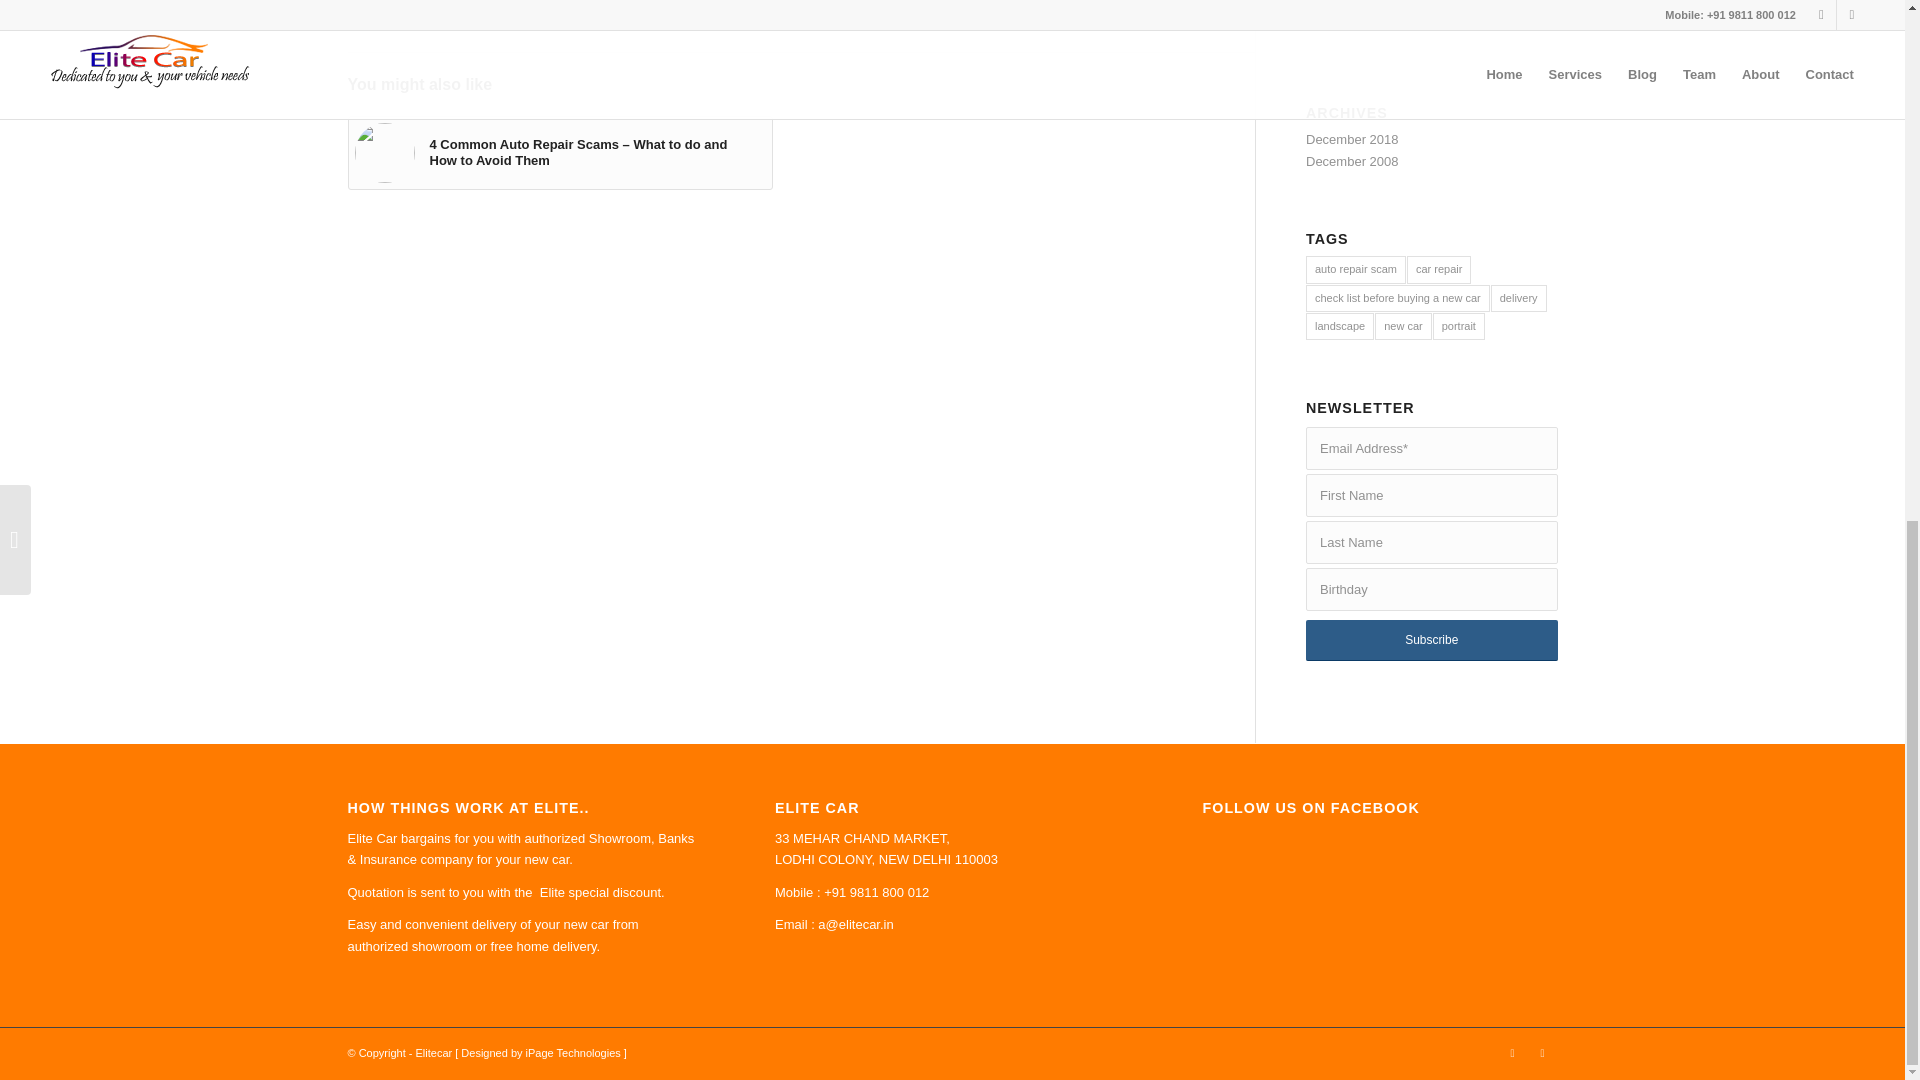 The height and width of the screenshot is (1080, 1920). Describe the element at coordinates (1438, 268) in the screenshot. I see `car repair` at that location.